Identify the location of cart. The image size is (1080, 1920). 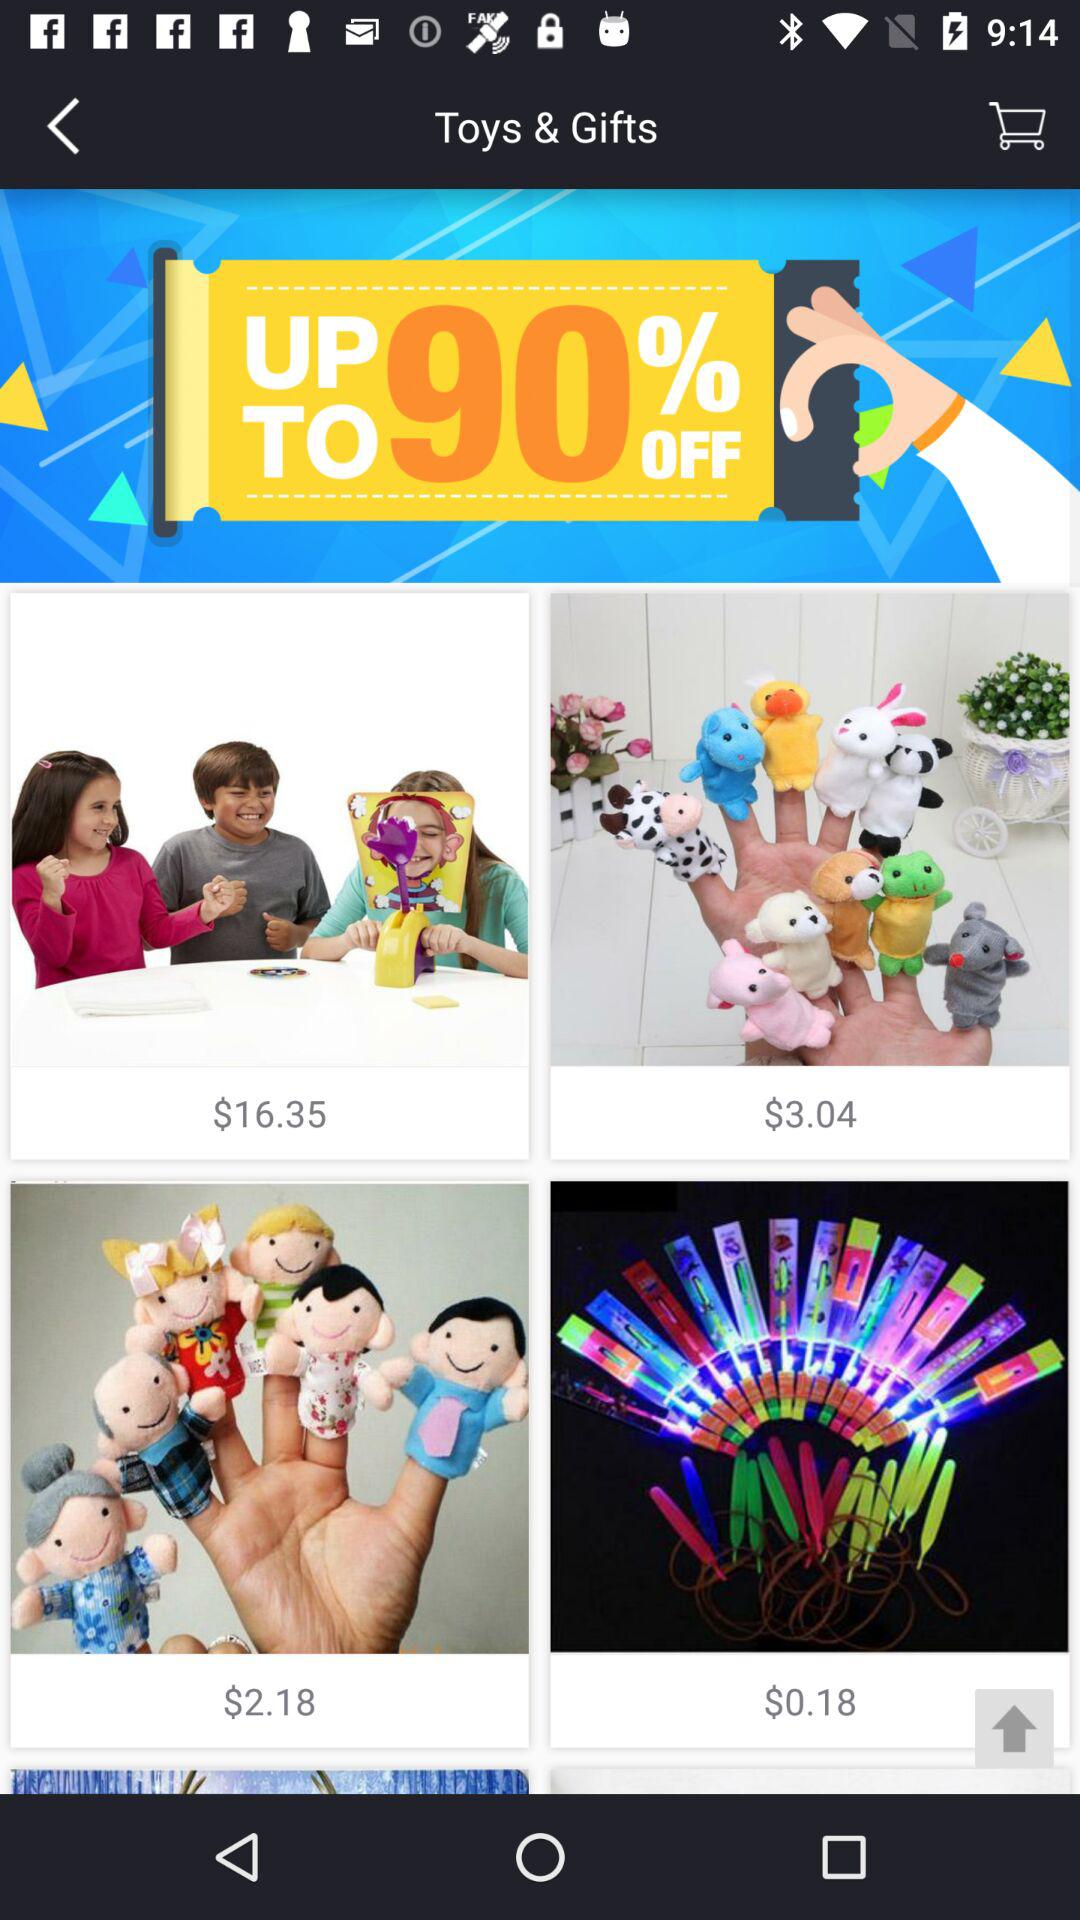
(1017, 126).